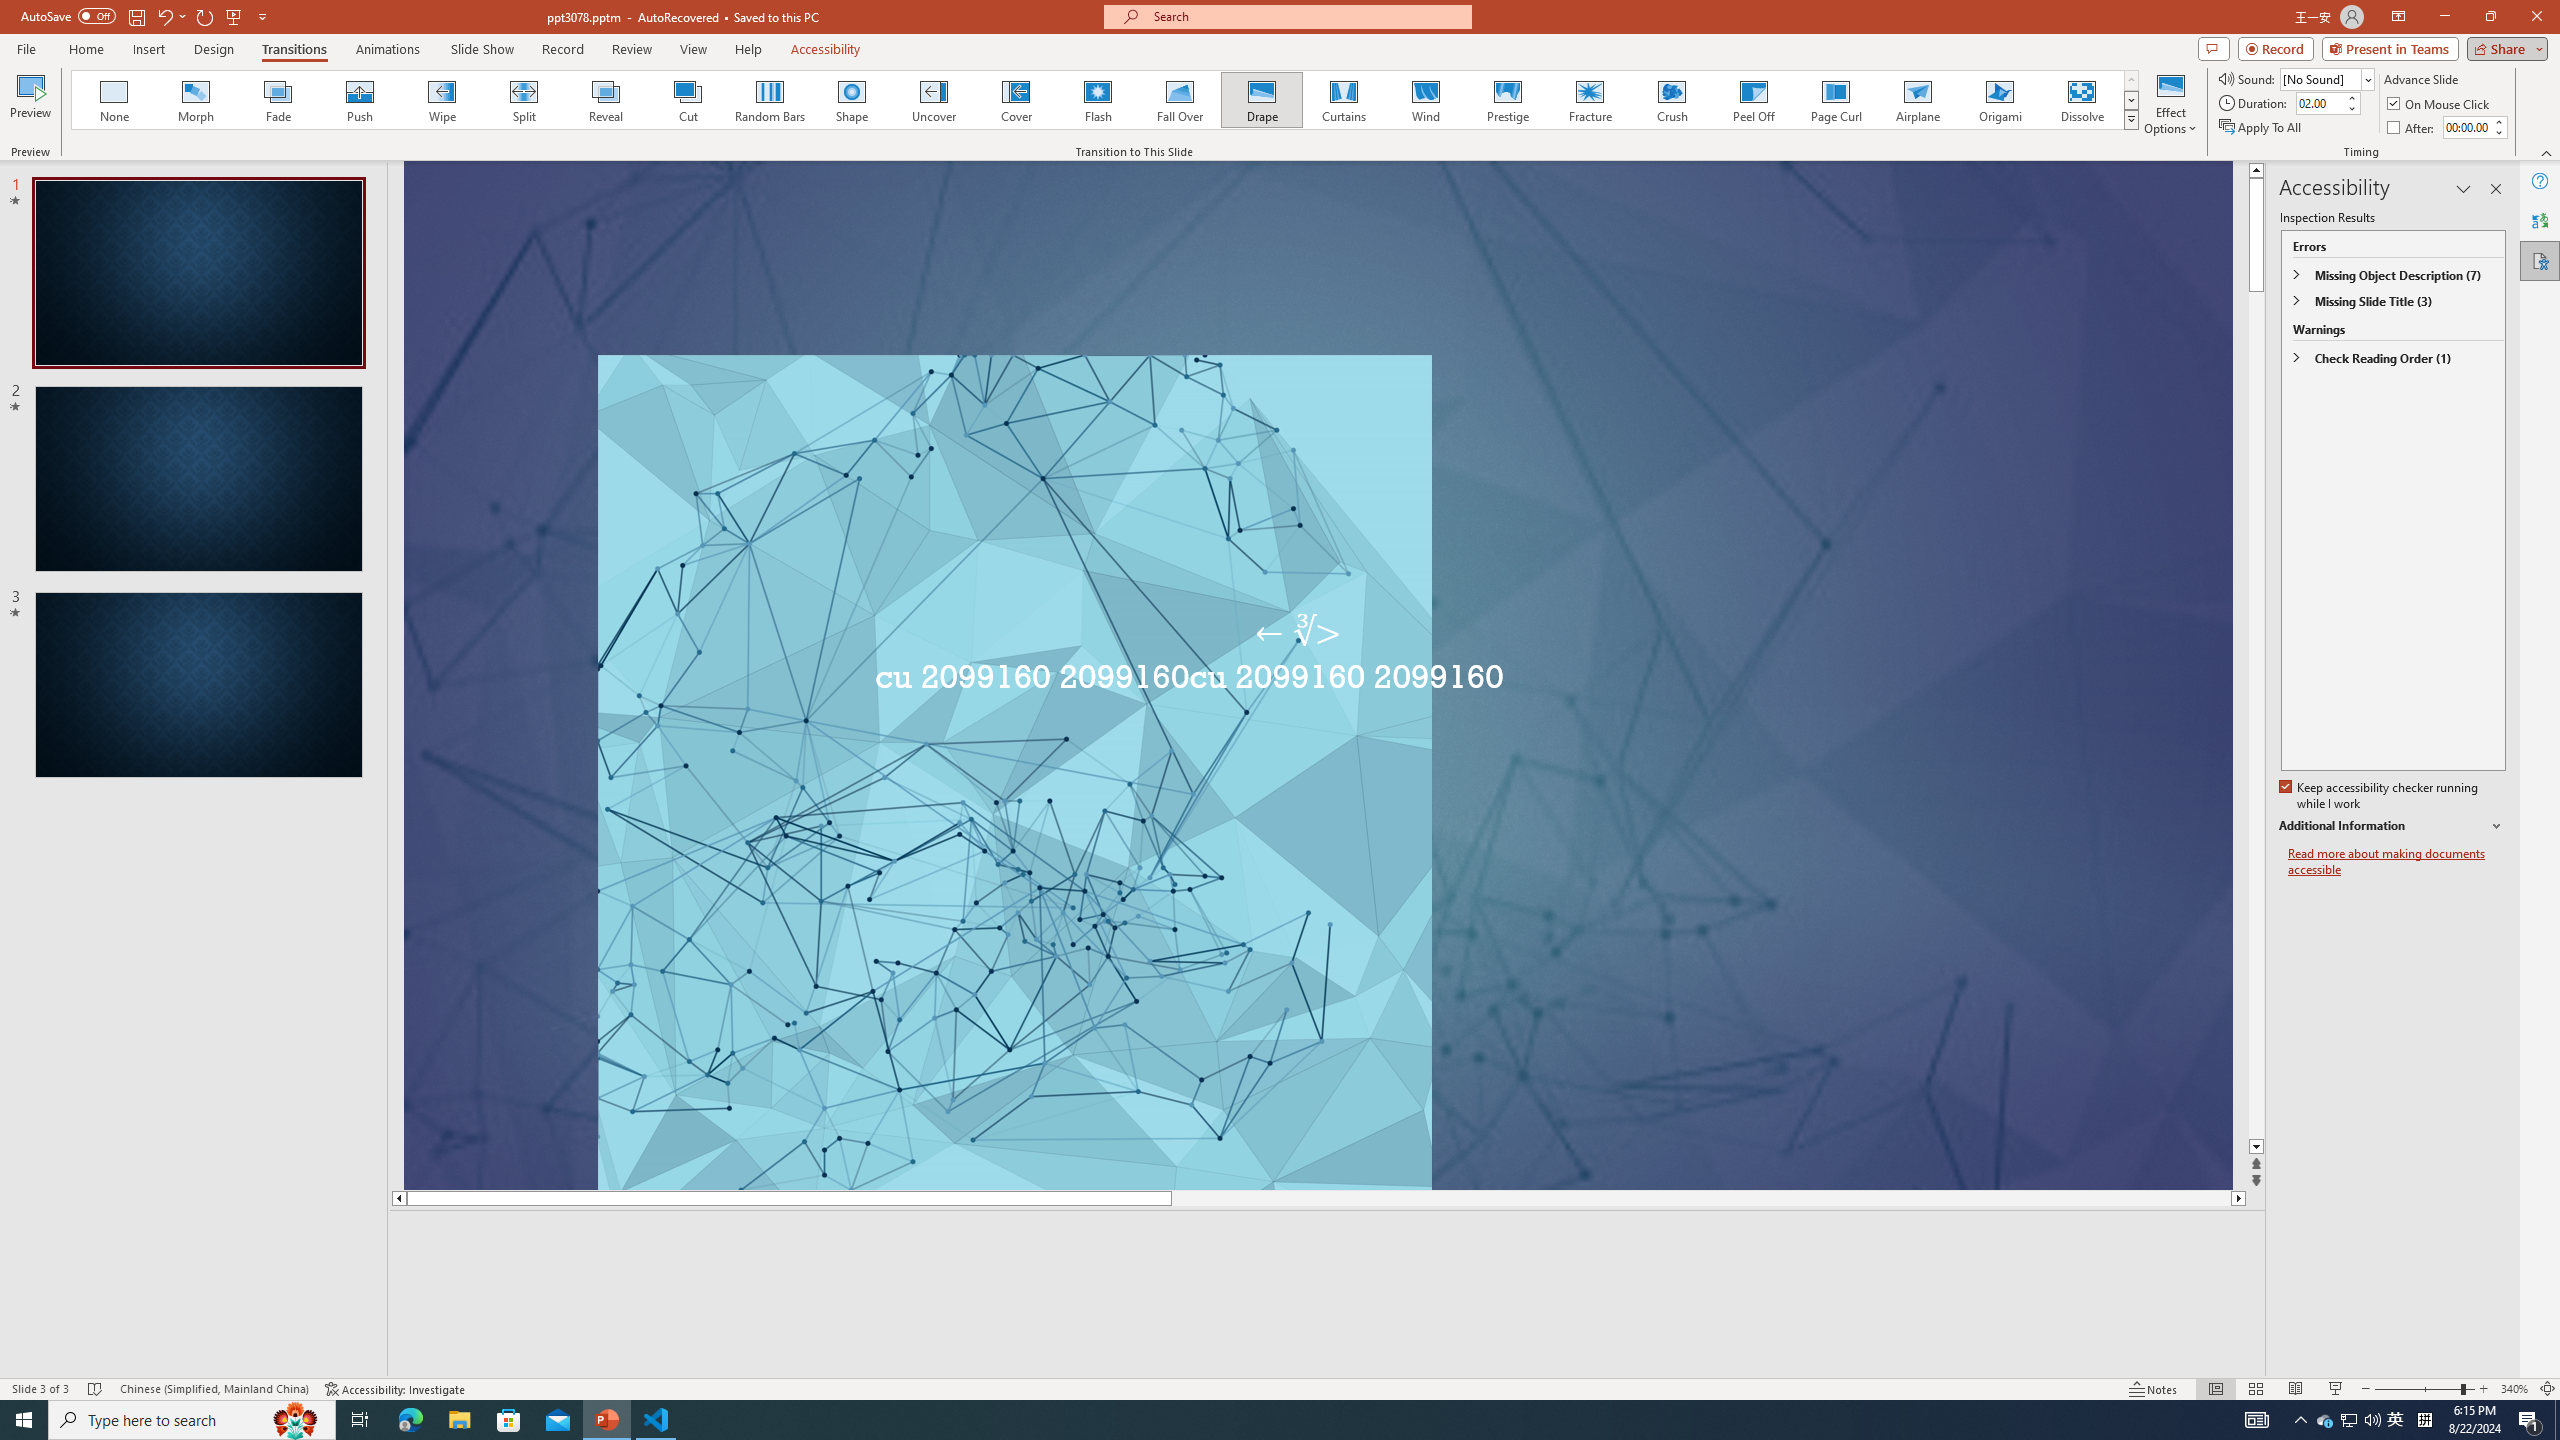 This screenshot has height=1440, width=2560. What do you see at coordinates (2262, 128) in the screenshot?
I see `Apply To All` at bounding box center [2262, 128].